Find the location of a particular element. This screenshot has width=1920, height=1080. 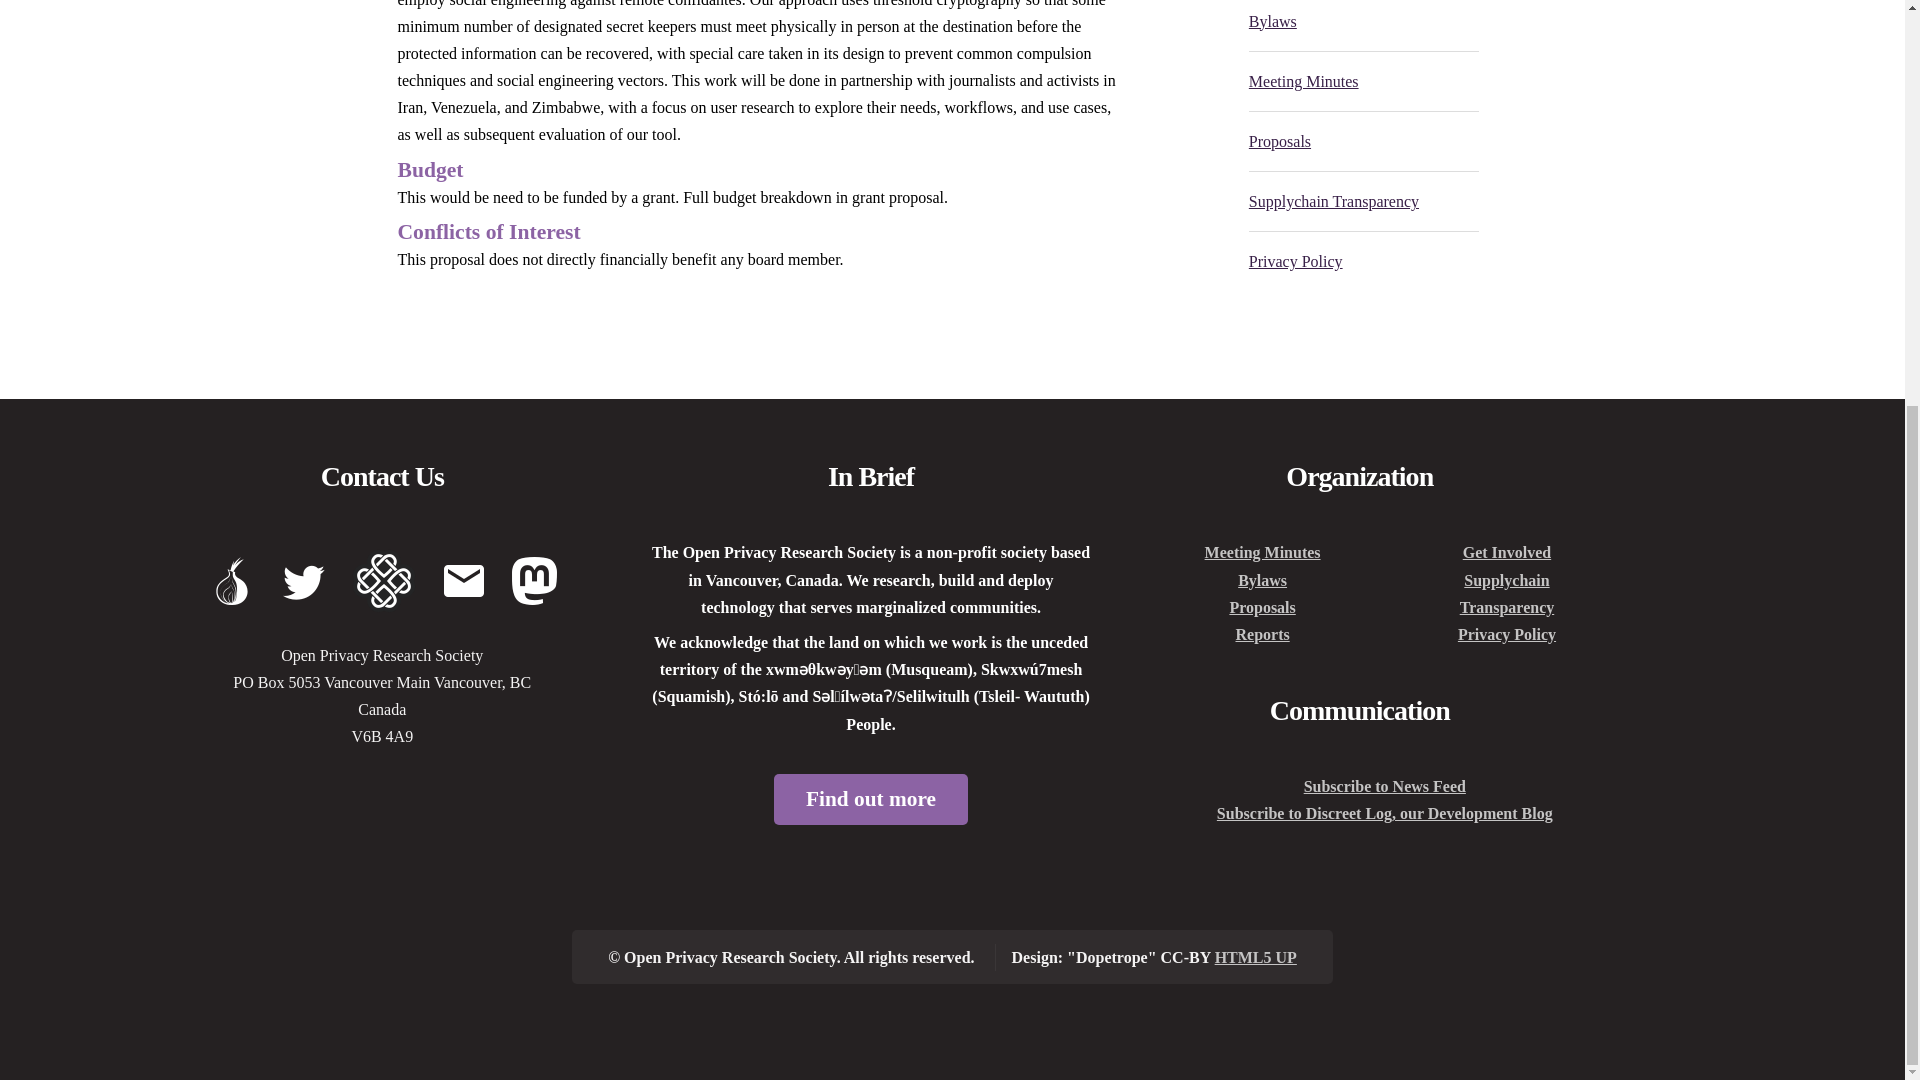

Get Involved is located at coordinates (1507, 552).